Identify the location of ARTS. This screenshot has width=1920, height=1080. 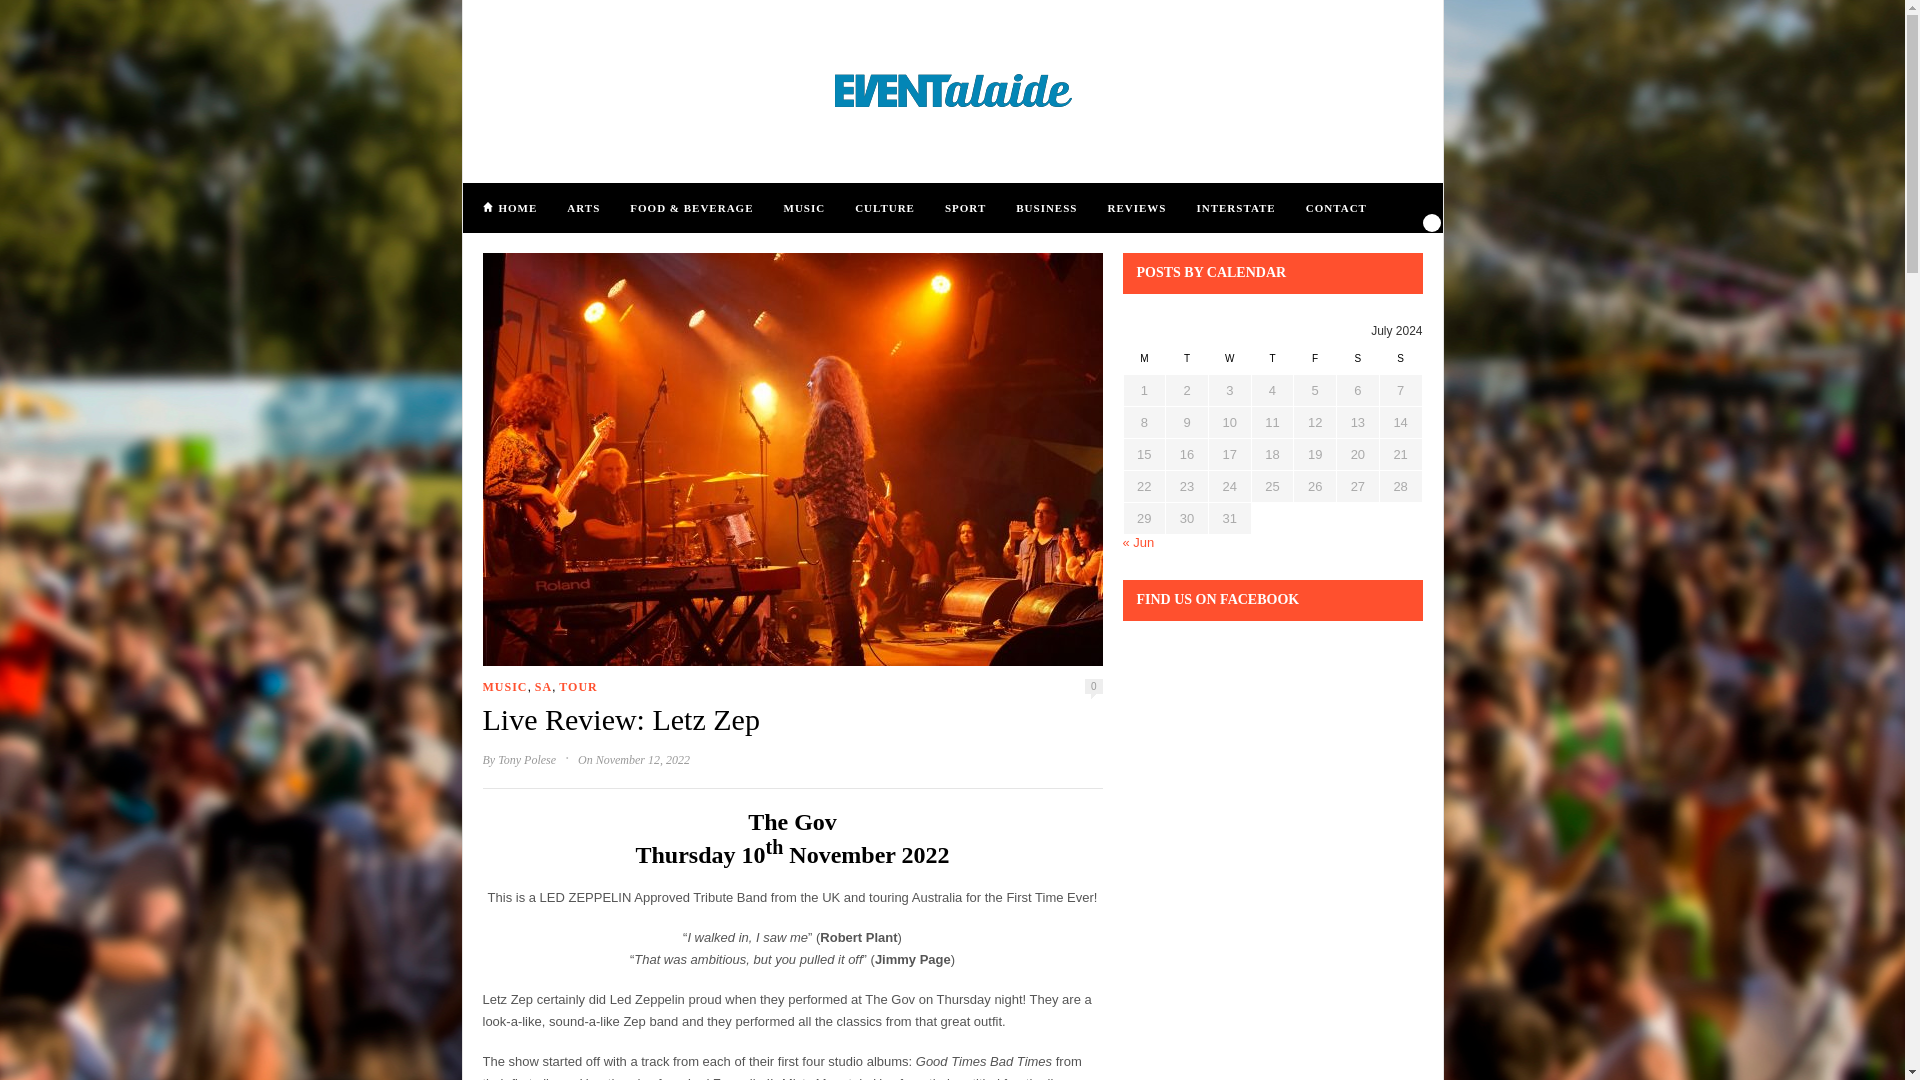
(582, 207).